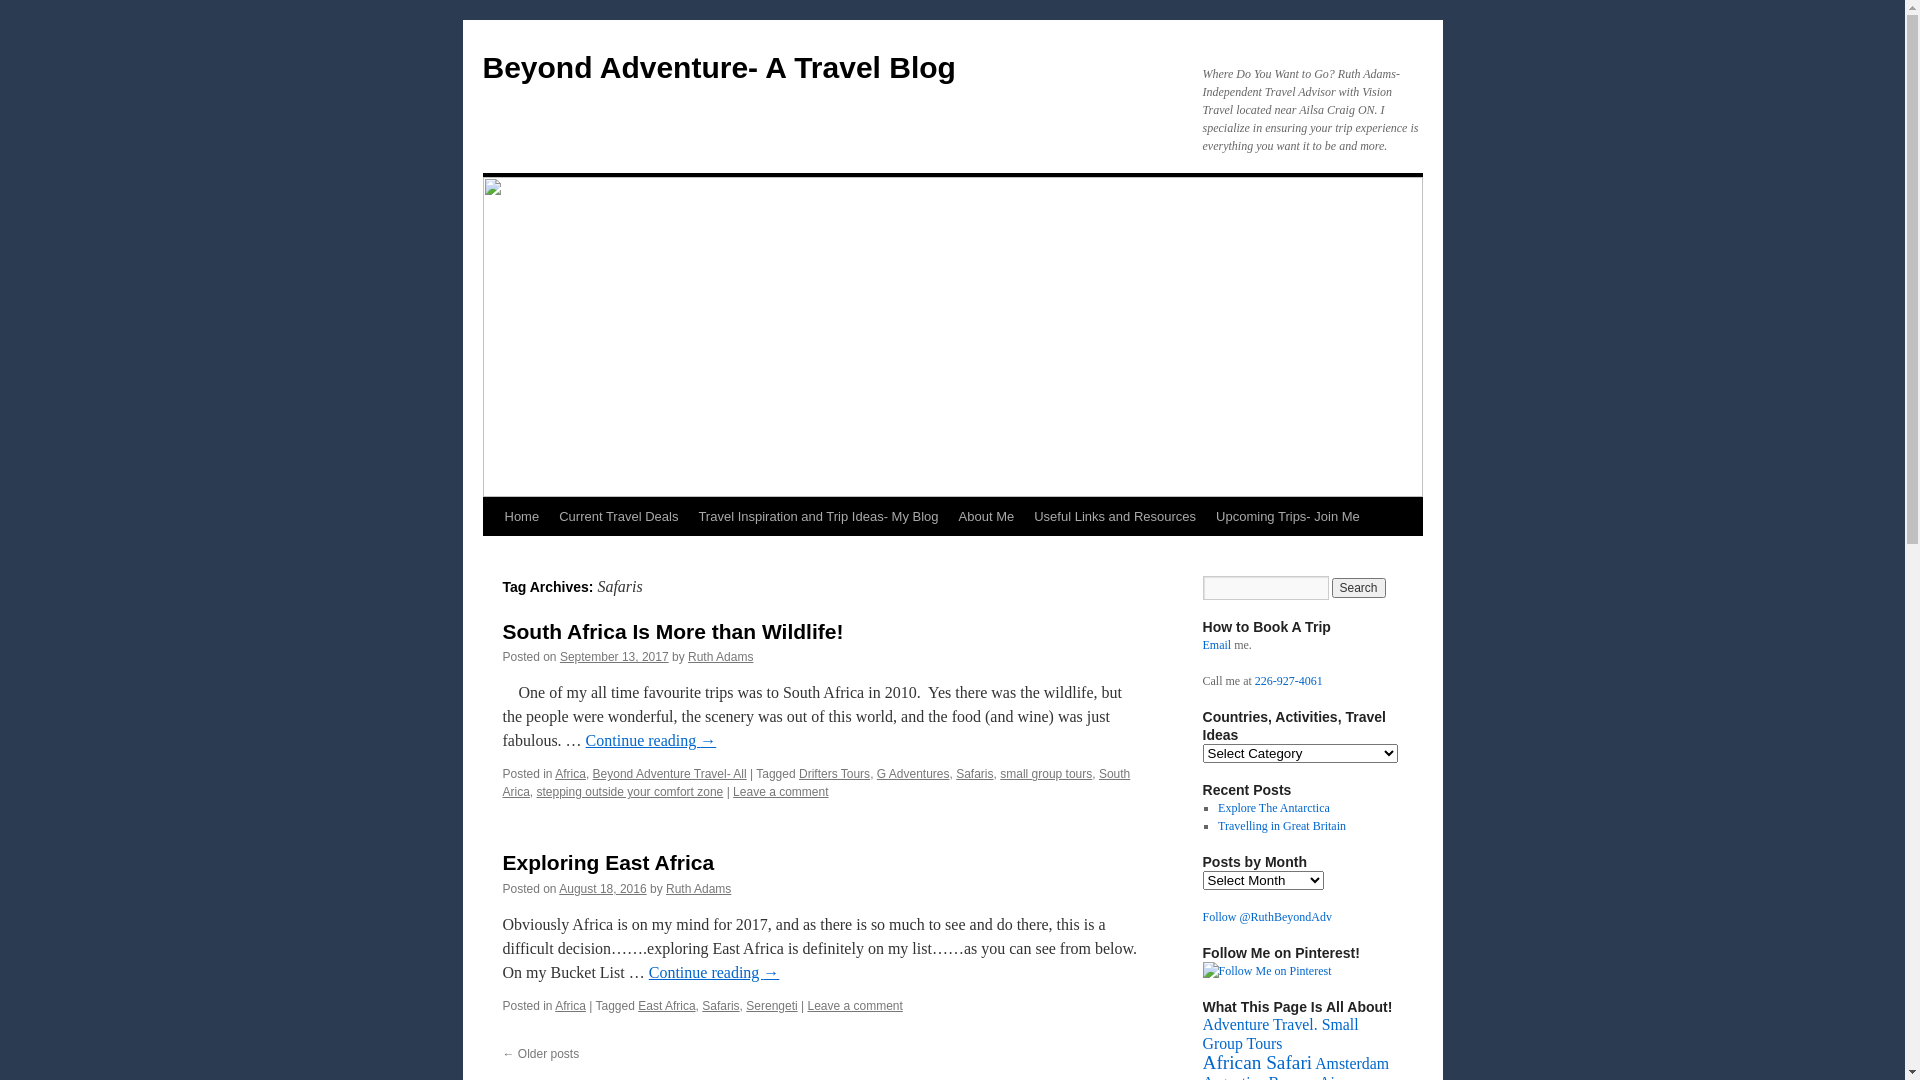 Image resolution: width=1920 pixels, height=1080 pixels. Describe the element at coordinates (1257, 1062) in the screenshot. I see `African Safari` at that location.